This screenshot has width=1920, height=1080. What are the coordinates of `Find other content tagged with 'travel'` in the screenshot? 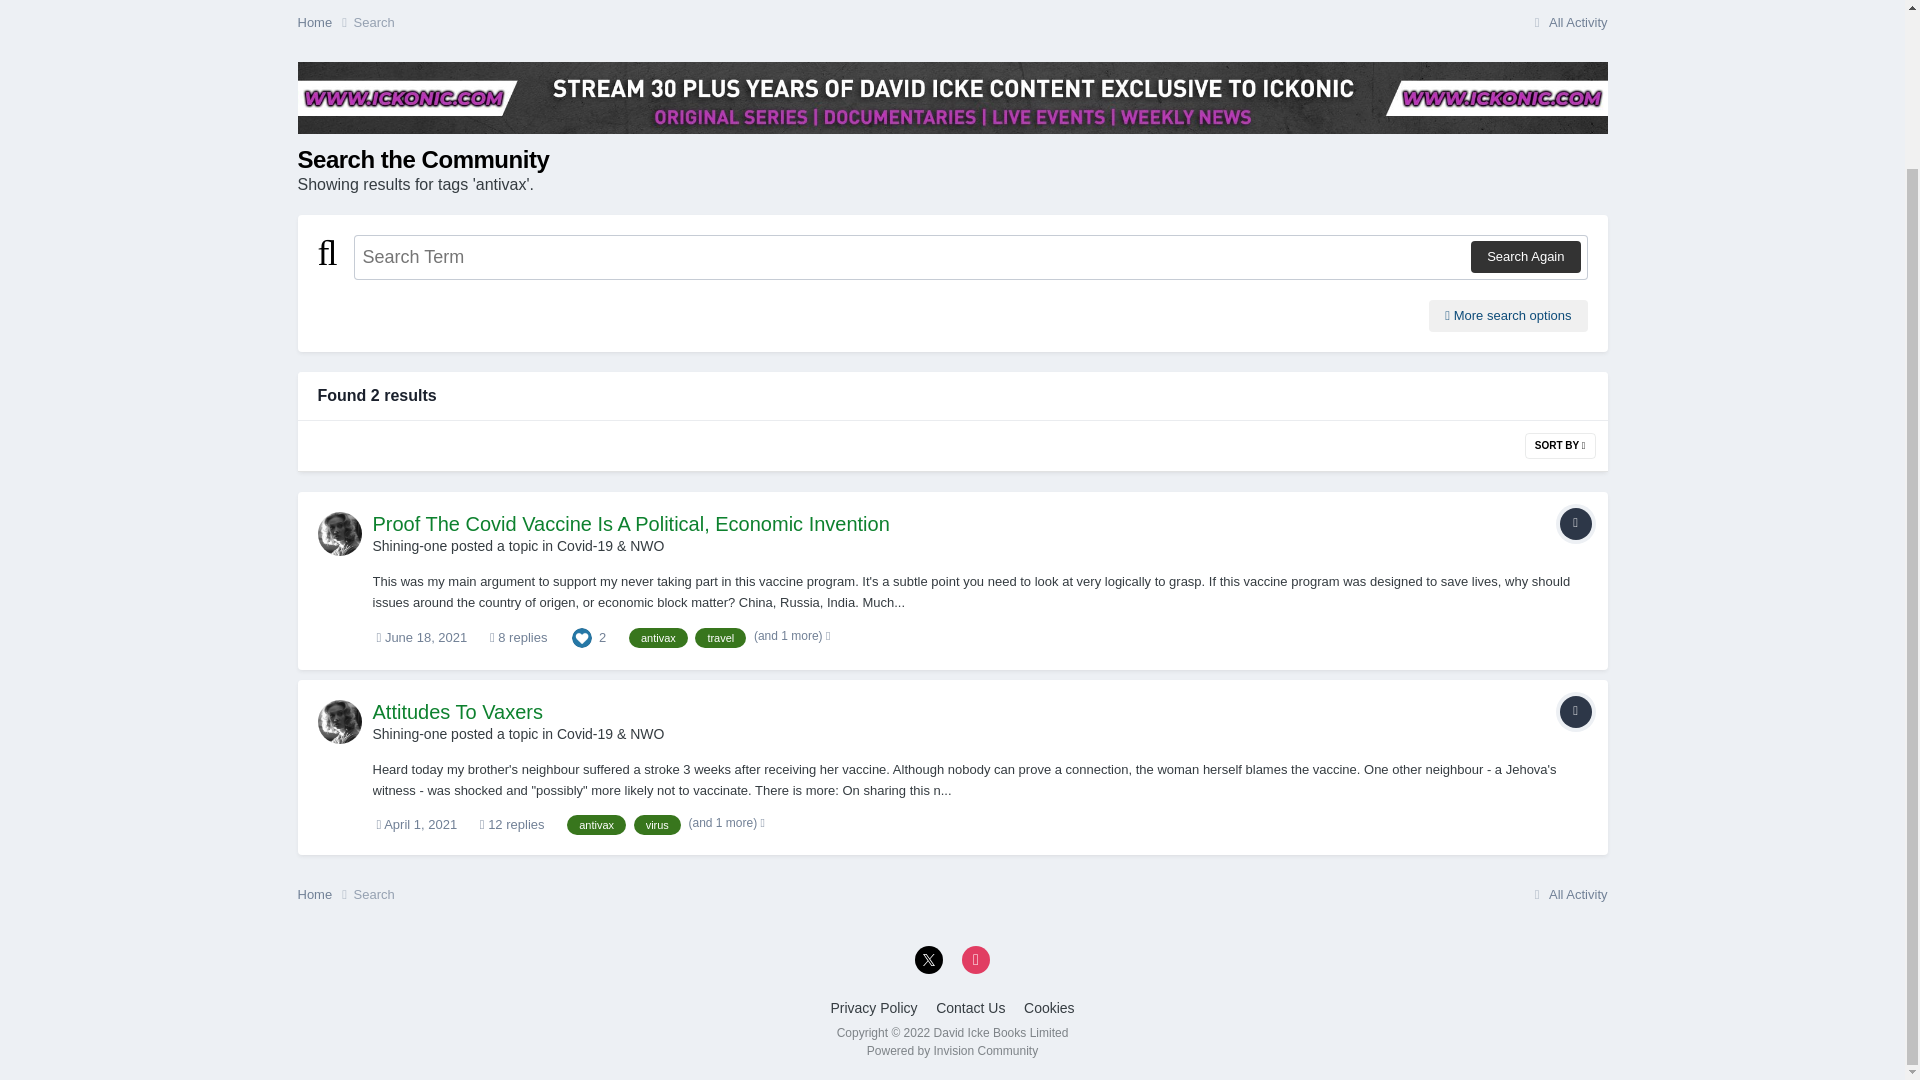 It's located at (720, 638).